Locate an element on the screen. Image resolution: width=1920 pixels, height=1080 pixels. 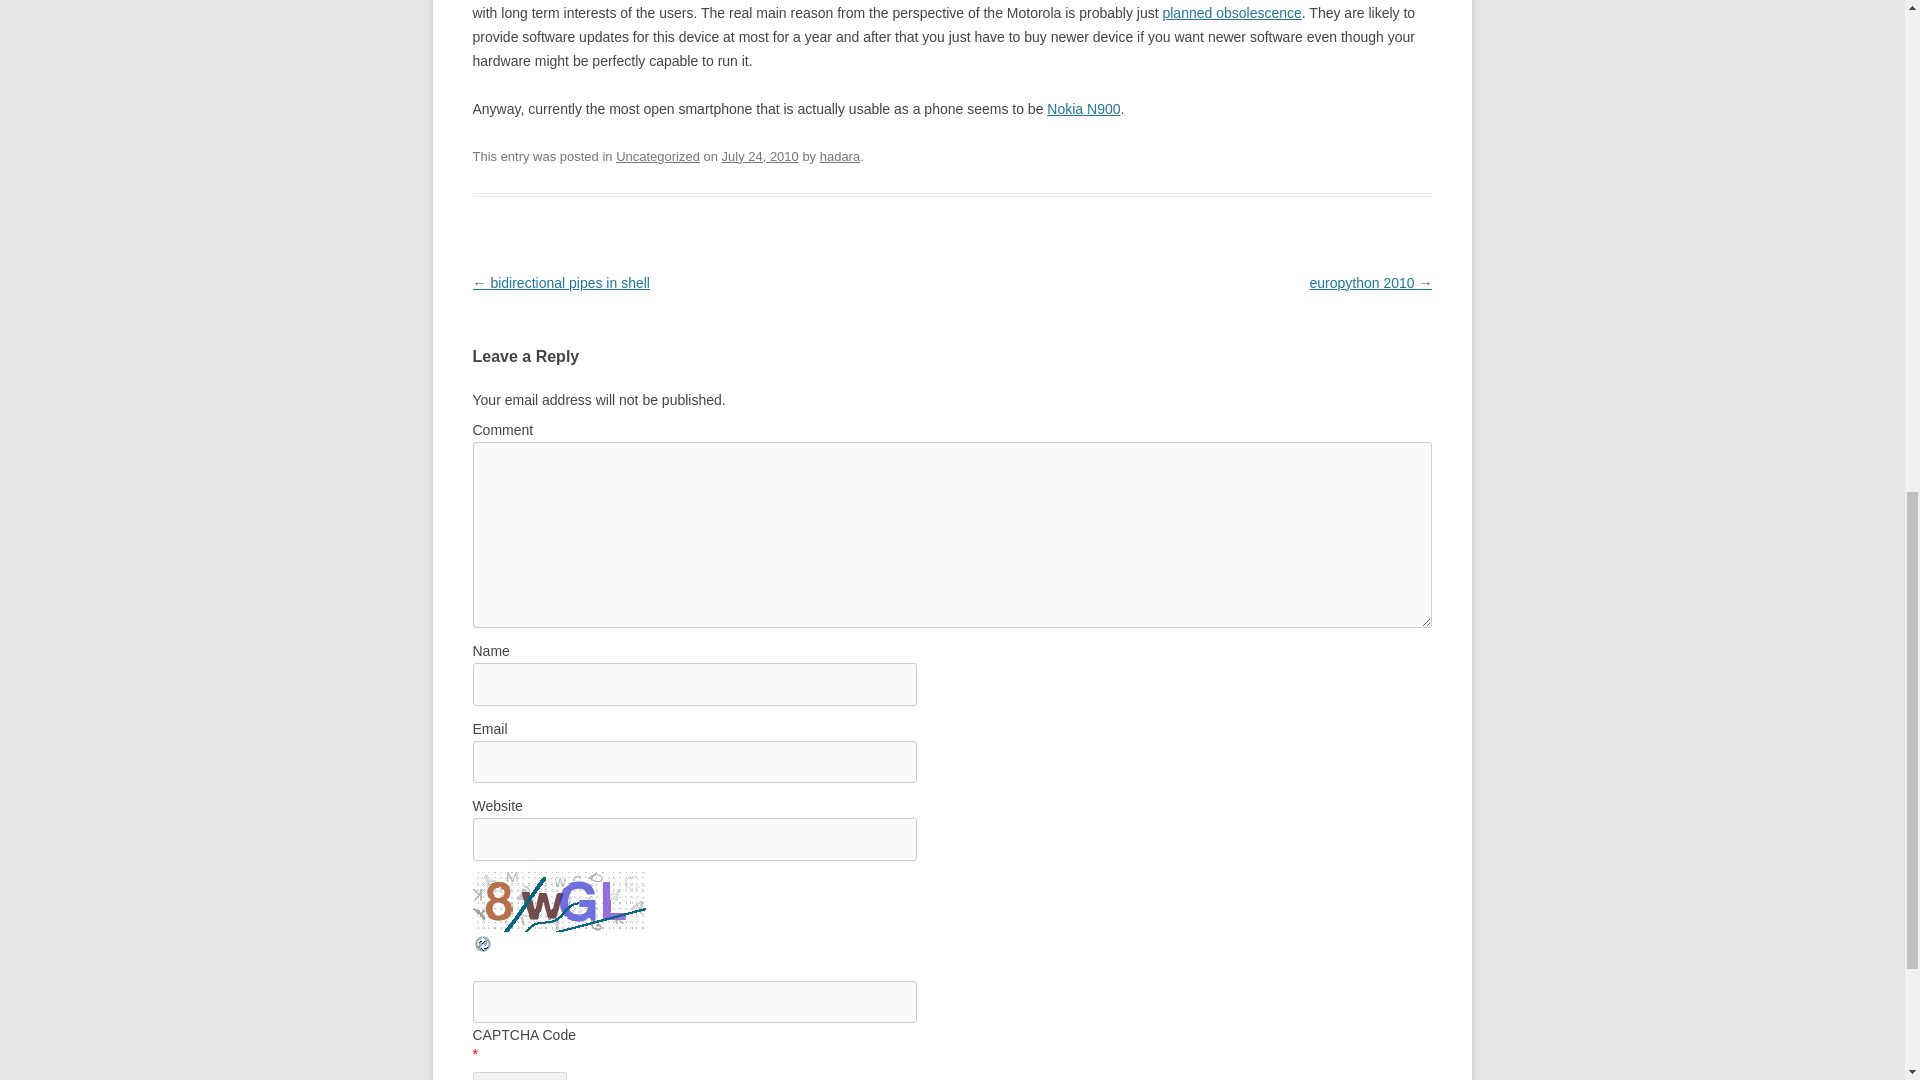
July 24, 2010 is located at coordinates (760, 156).